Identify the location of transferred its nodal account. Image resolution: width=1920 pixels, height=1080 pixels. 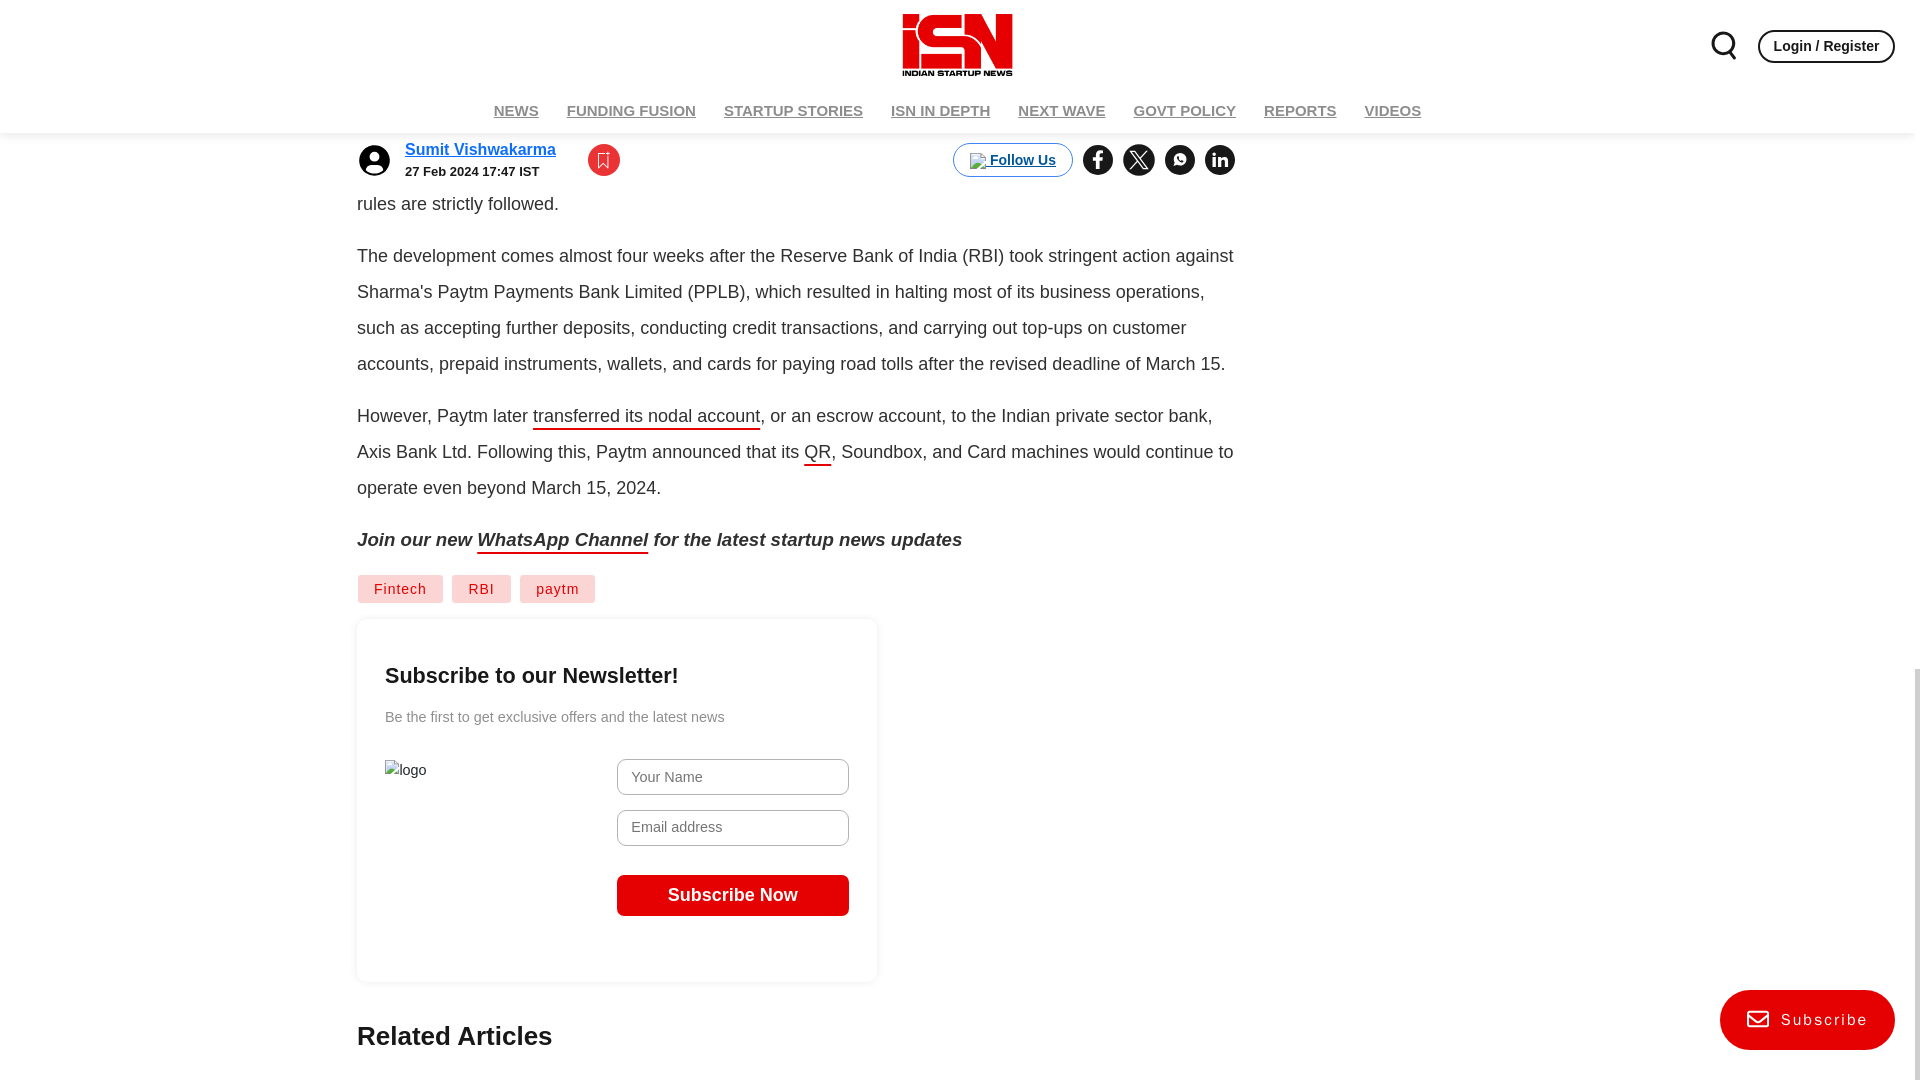
(646, 416).